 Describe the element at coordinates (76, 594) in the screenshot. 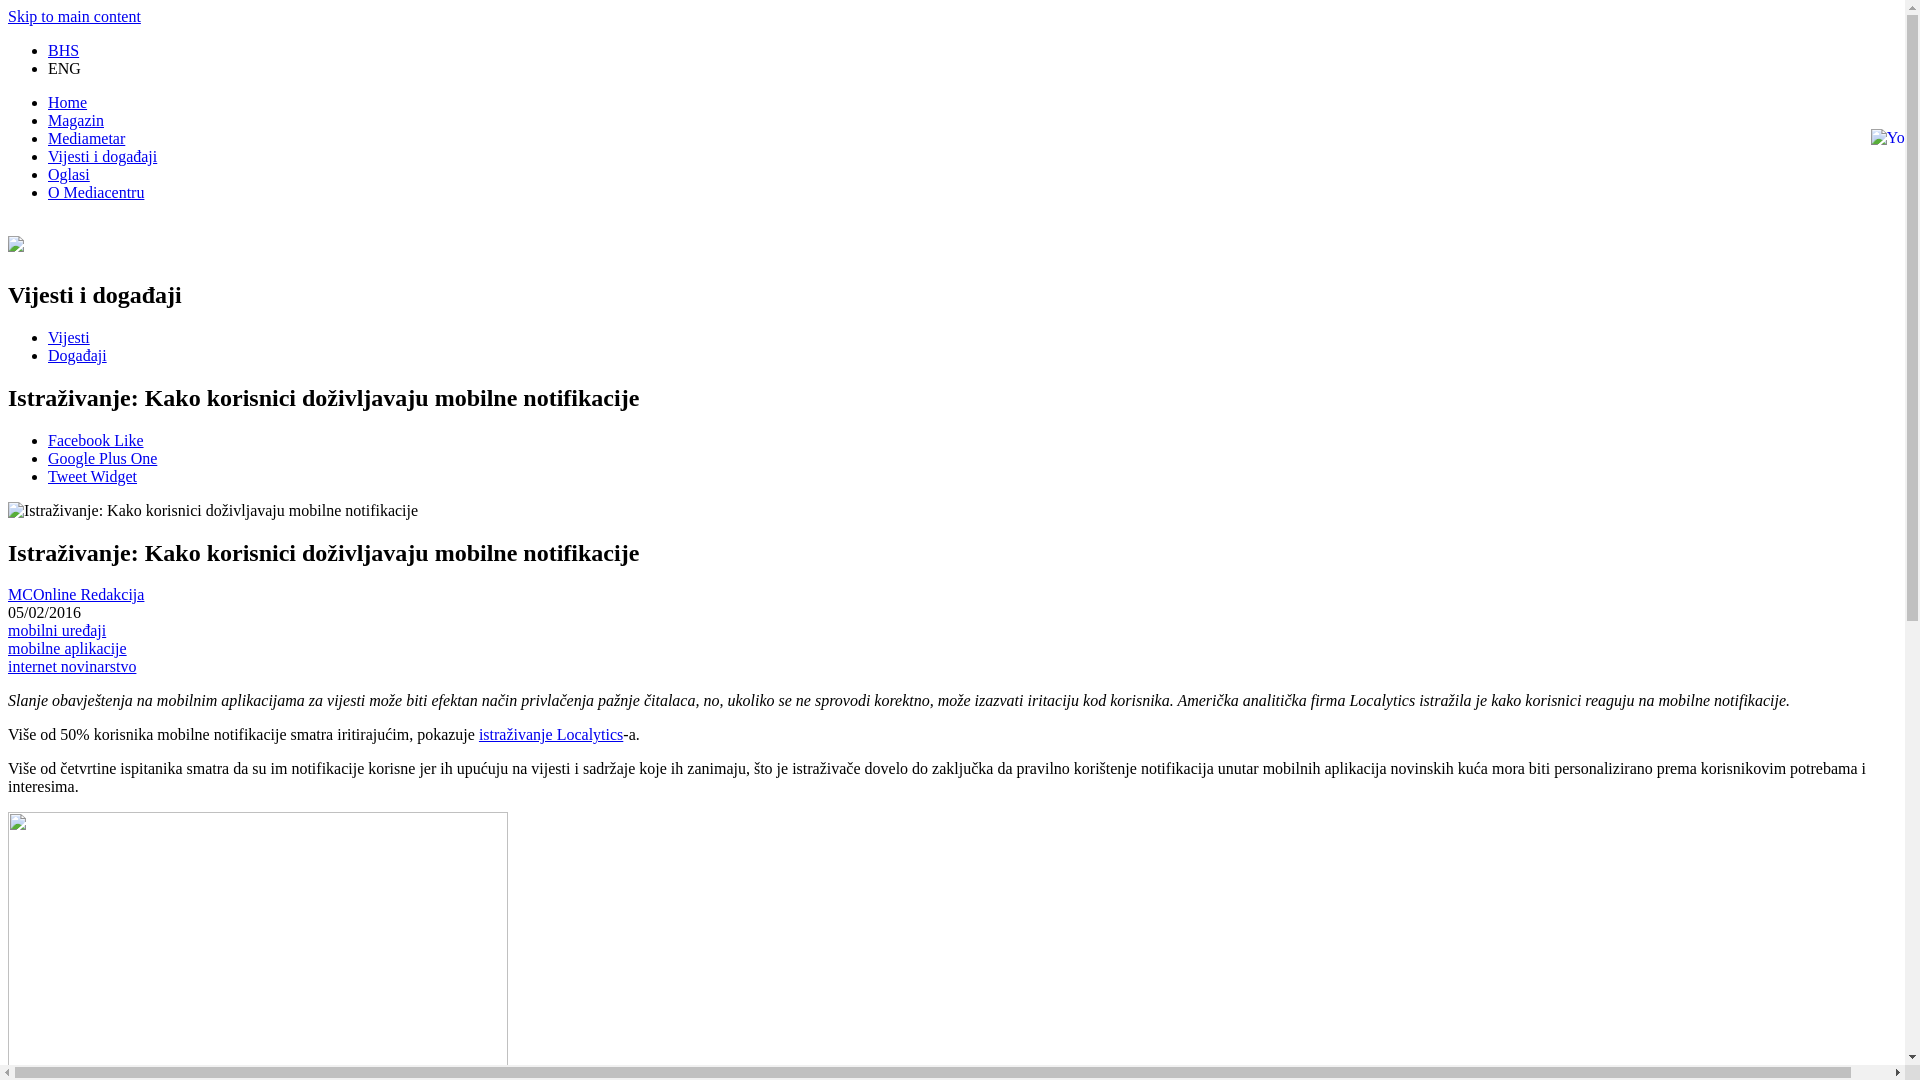

I see `MCOnline Redakcija` at that location.